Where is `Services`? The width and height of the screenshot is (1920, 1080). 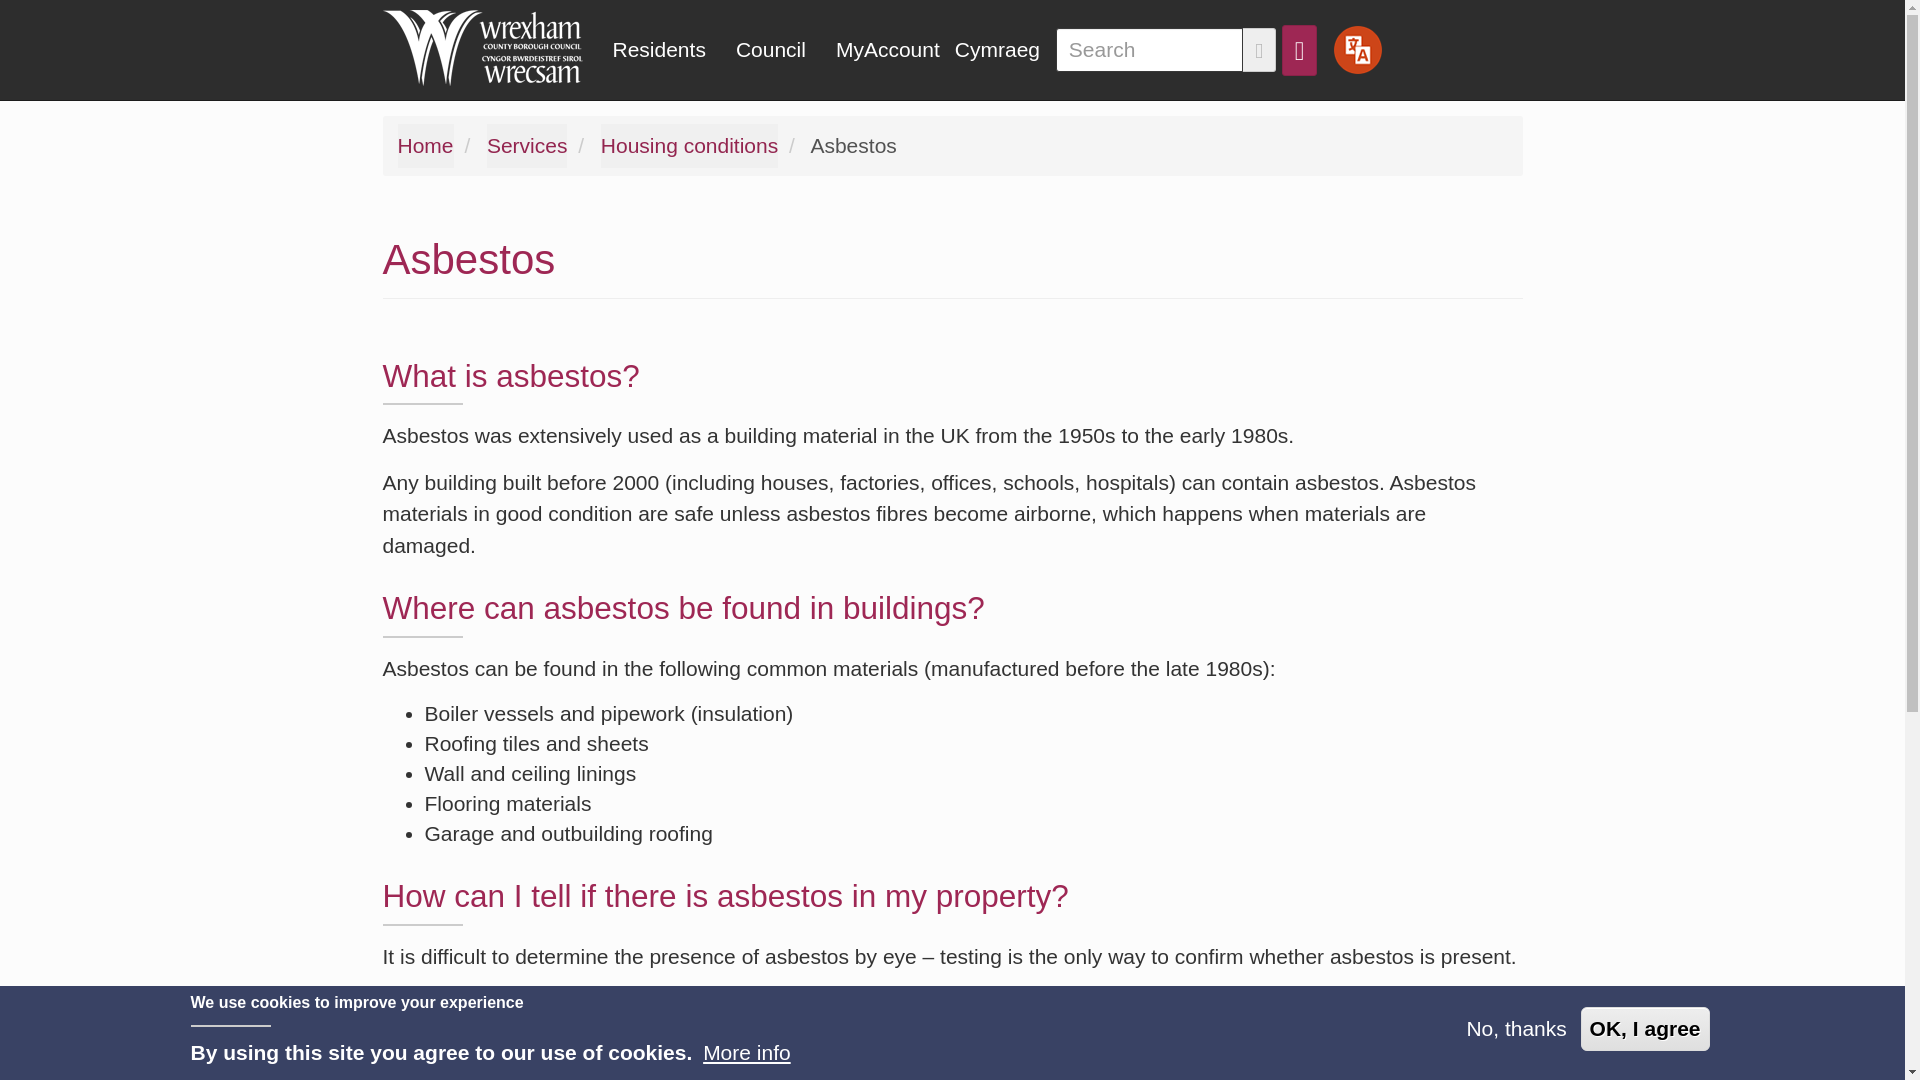 Services is located at coordinates (528, 146).